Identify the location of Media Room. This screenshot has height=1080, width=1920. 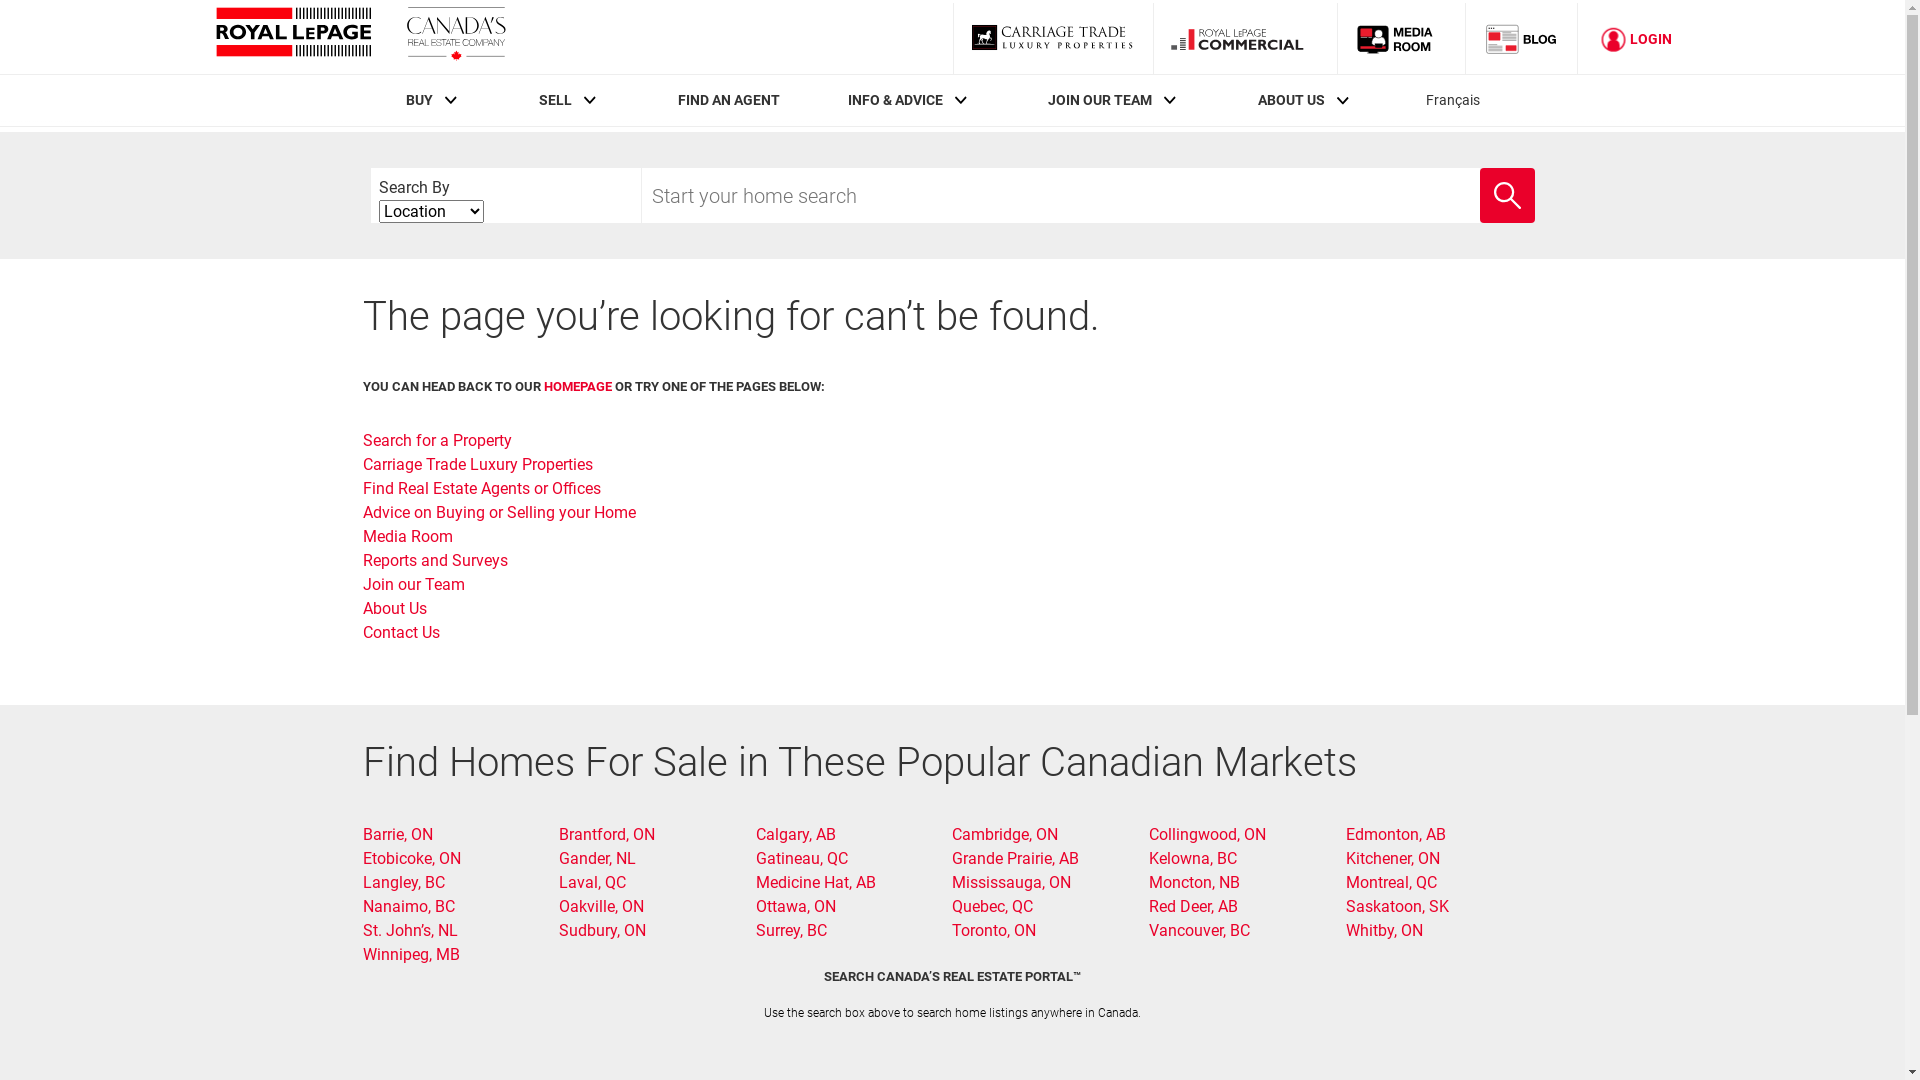
(1401, 38).